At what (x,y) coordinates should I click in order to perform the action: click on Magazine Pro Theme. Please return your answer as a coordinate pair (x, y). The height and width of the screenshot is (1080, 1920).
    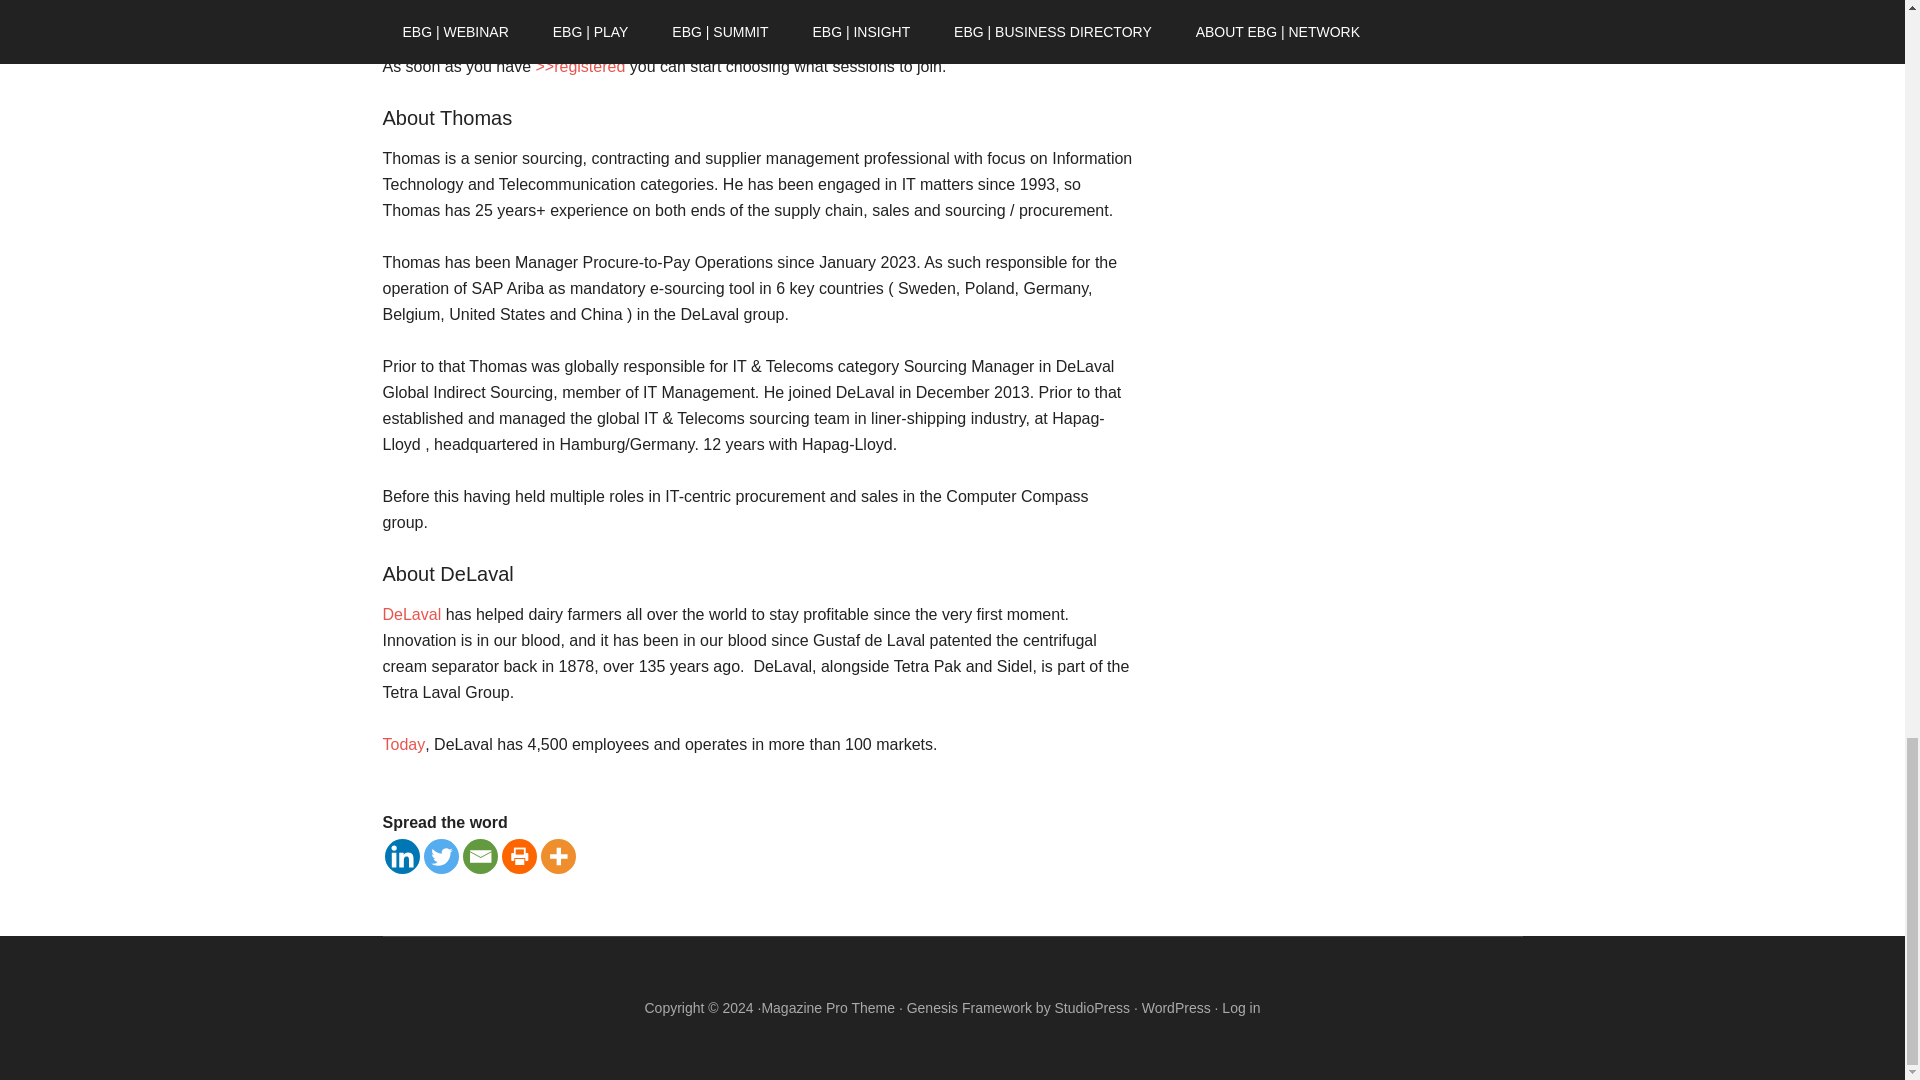
    Looking at the image, I should click on (827, 1008).